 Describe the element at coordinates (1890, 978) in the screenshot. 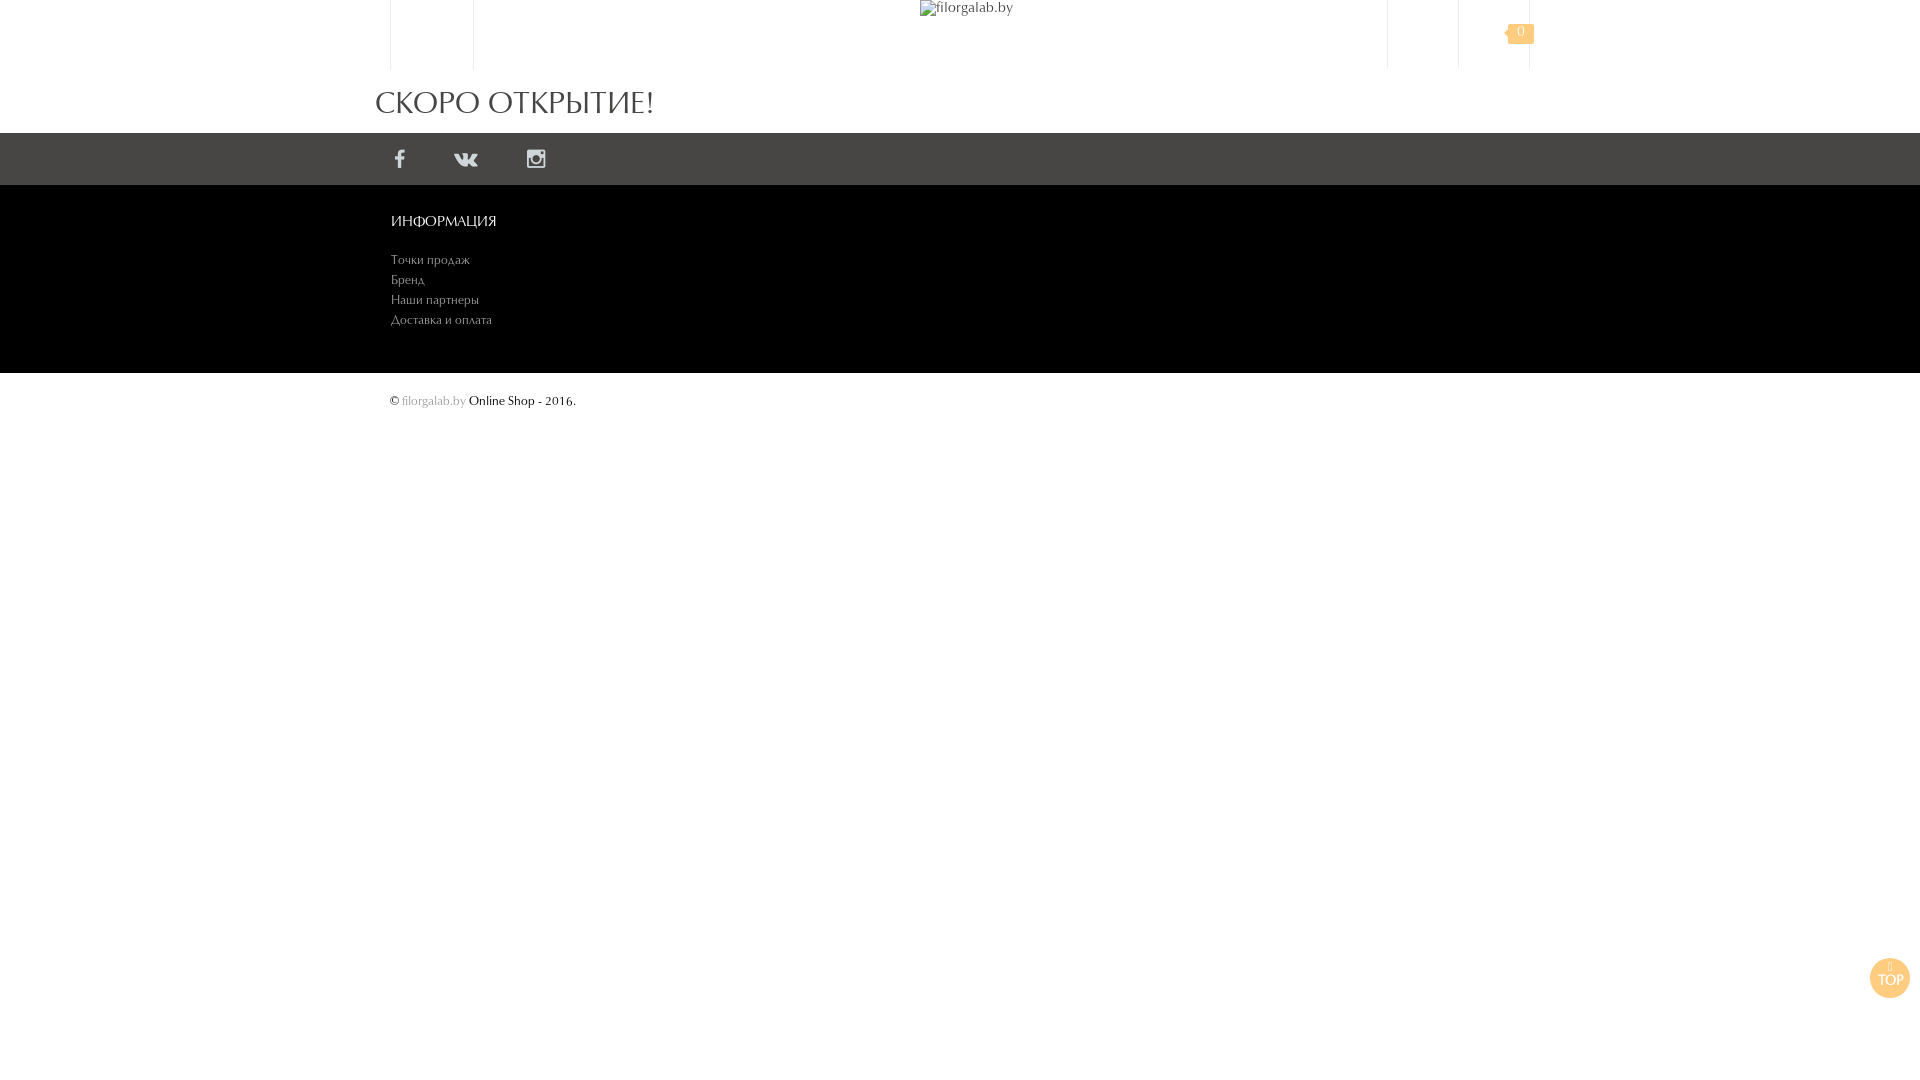

I see `TOP` at that location.